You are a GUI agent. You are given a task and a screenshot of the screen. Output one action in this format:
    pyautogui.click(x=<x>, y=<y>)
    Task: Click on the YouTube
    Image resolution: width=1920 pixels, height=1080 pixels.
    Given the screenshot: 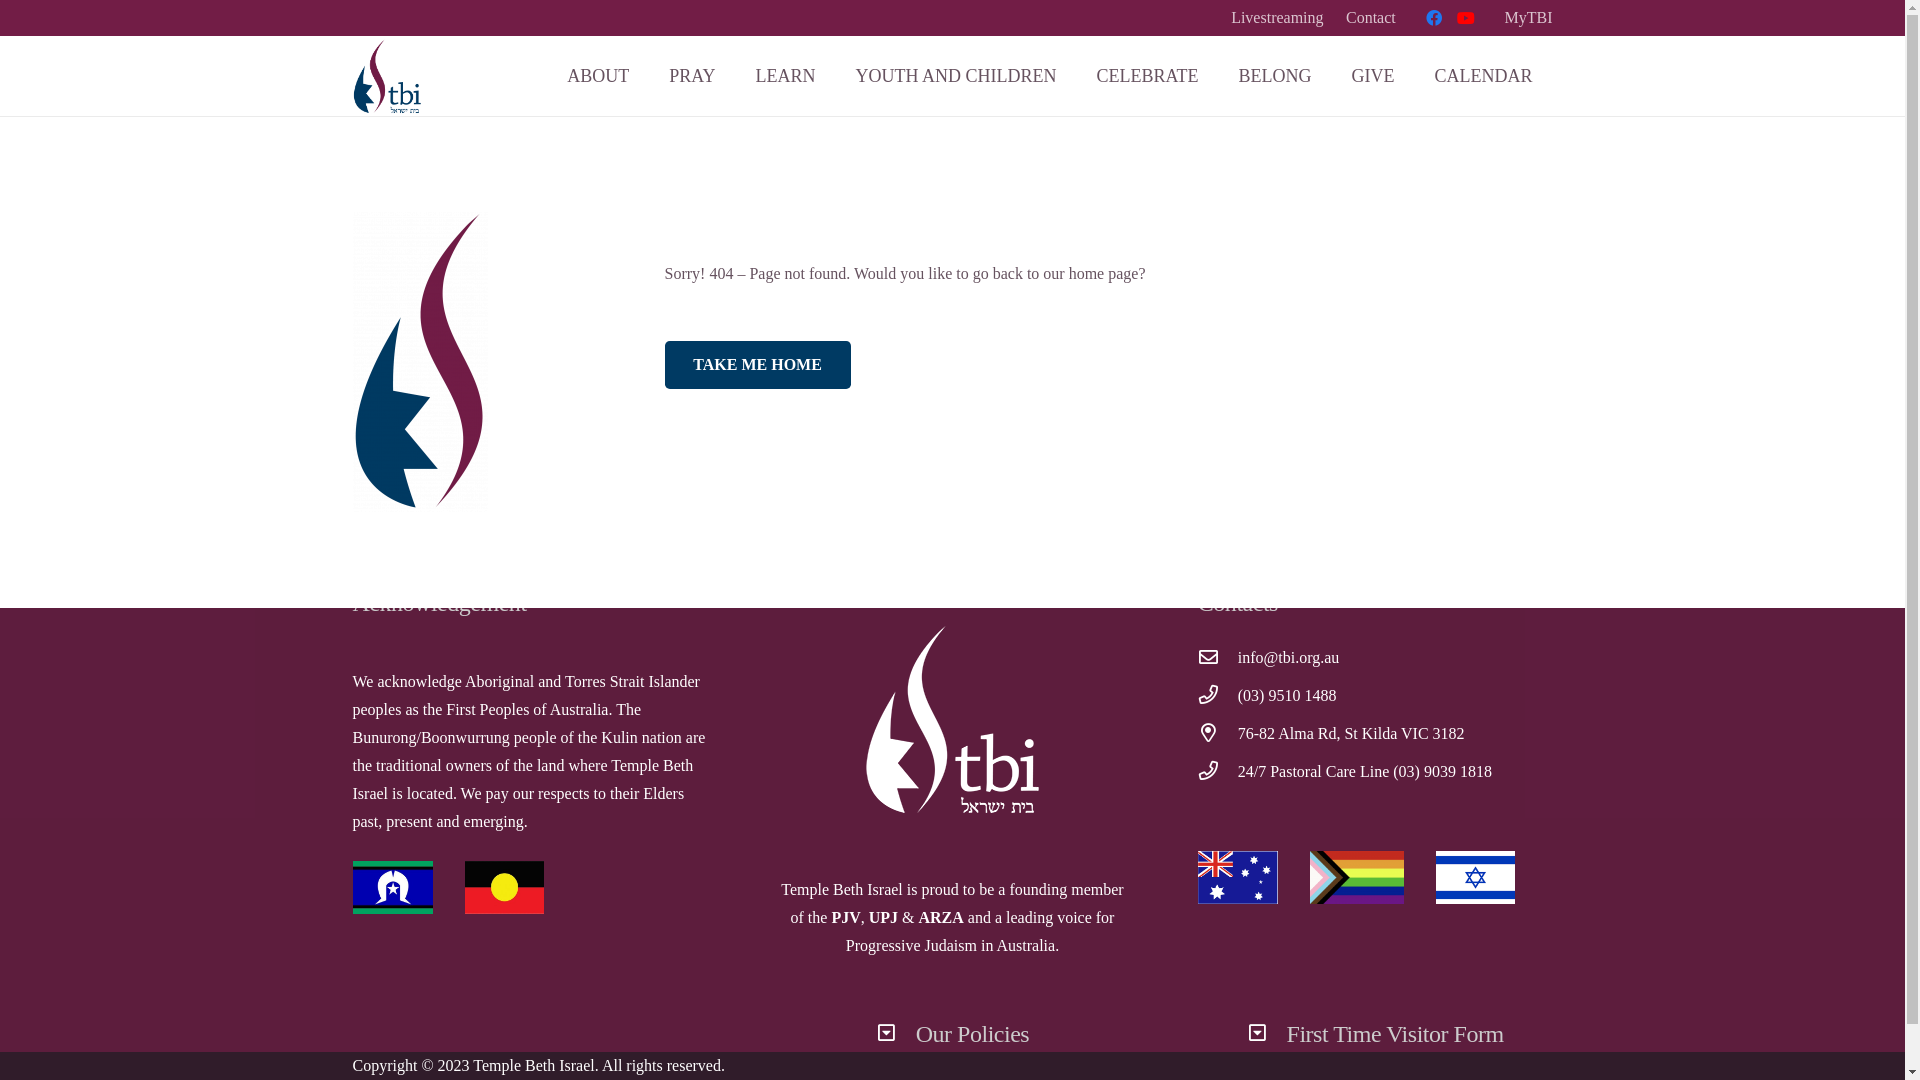 What is the action you would take?
    pyautogui.click(x=1466, y=18)
    